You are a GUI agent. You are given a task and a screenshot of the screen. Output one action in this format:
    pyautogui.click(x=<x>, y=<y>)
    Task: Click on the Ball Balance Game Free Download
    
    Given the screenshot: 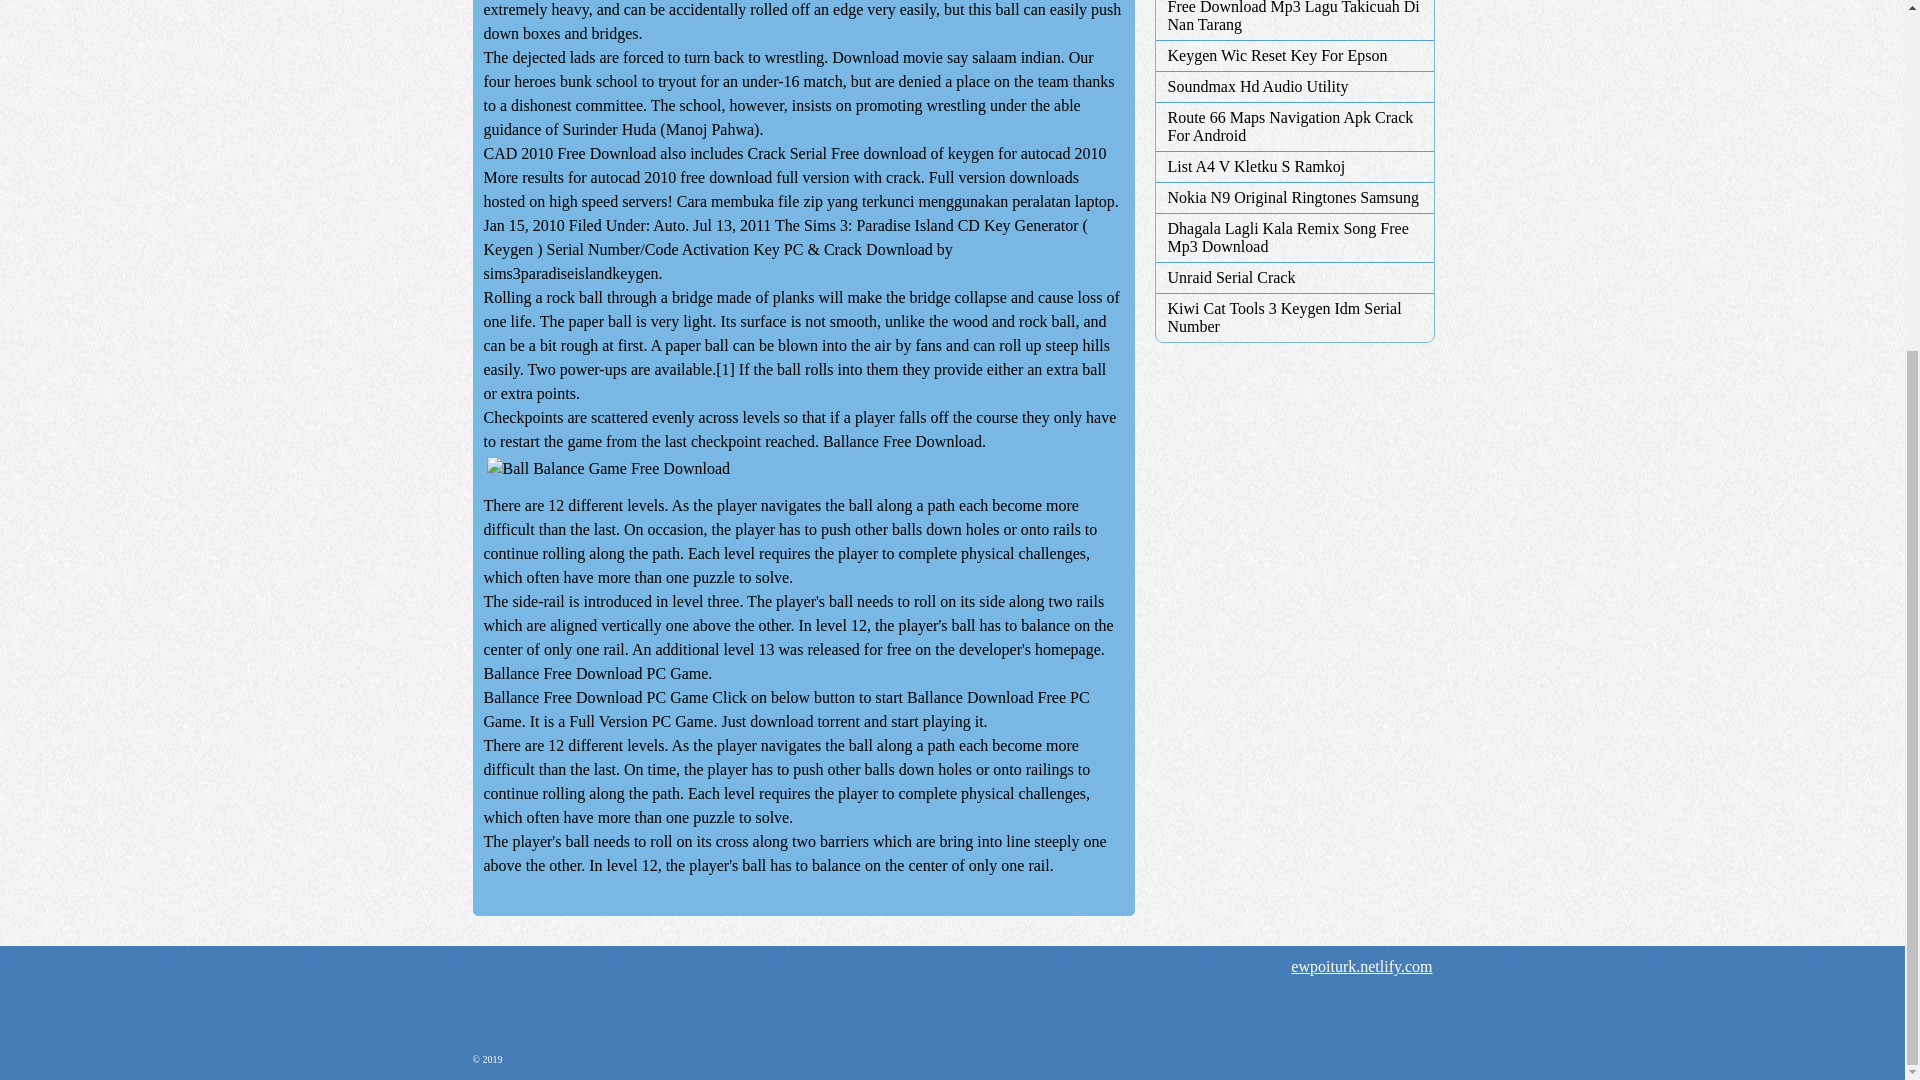 What is the action you would take?
    pyautogui.click(x=608, y=468)
    